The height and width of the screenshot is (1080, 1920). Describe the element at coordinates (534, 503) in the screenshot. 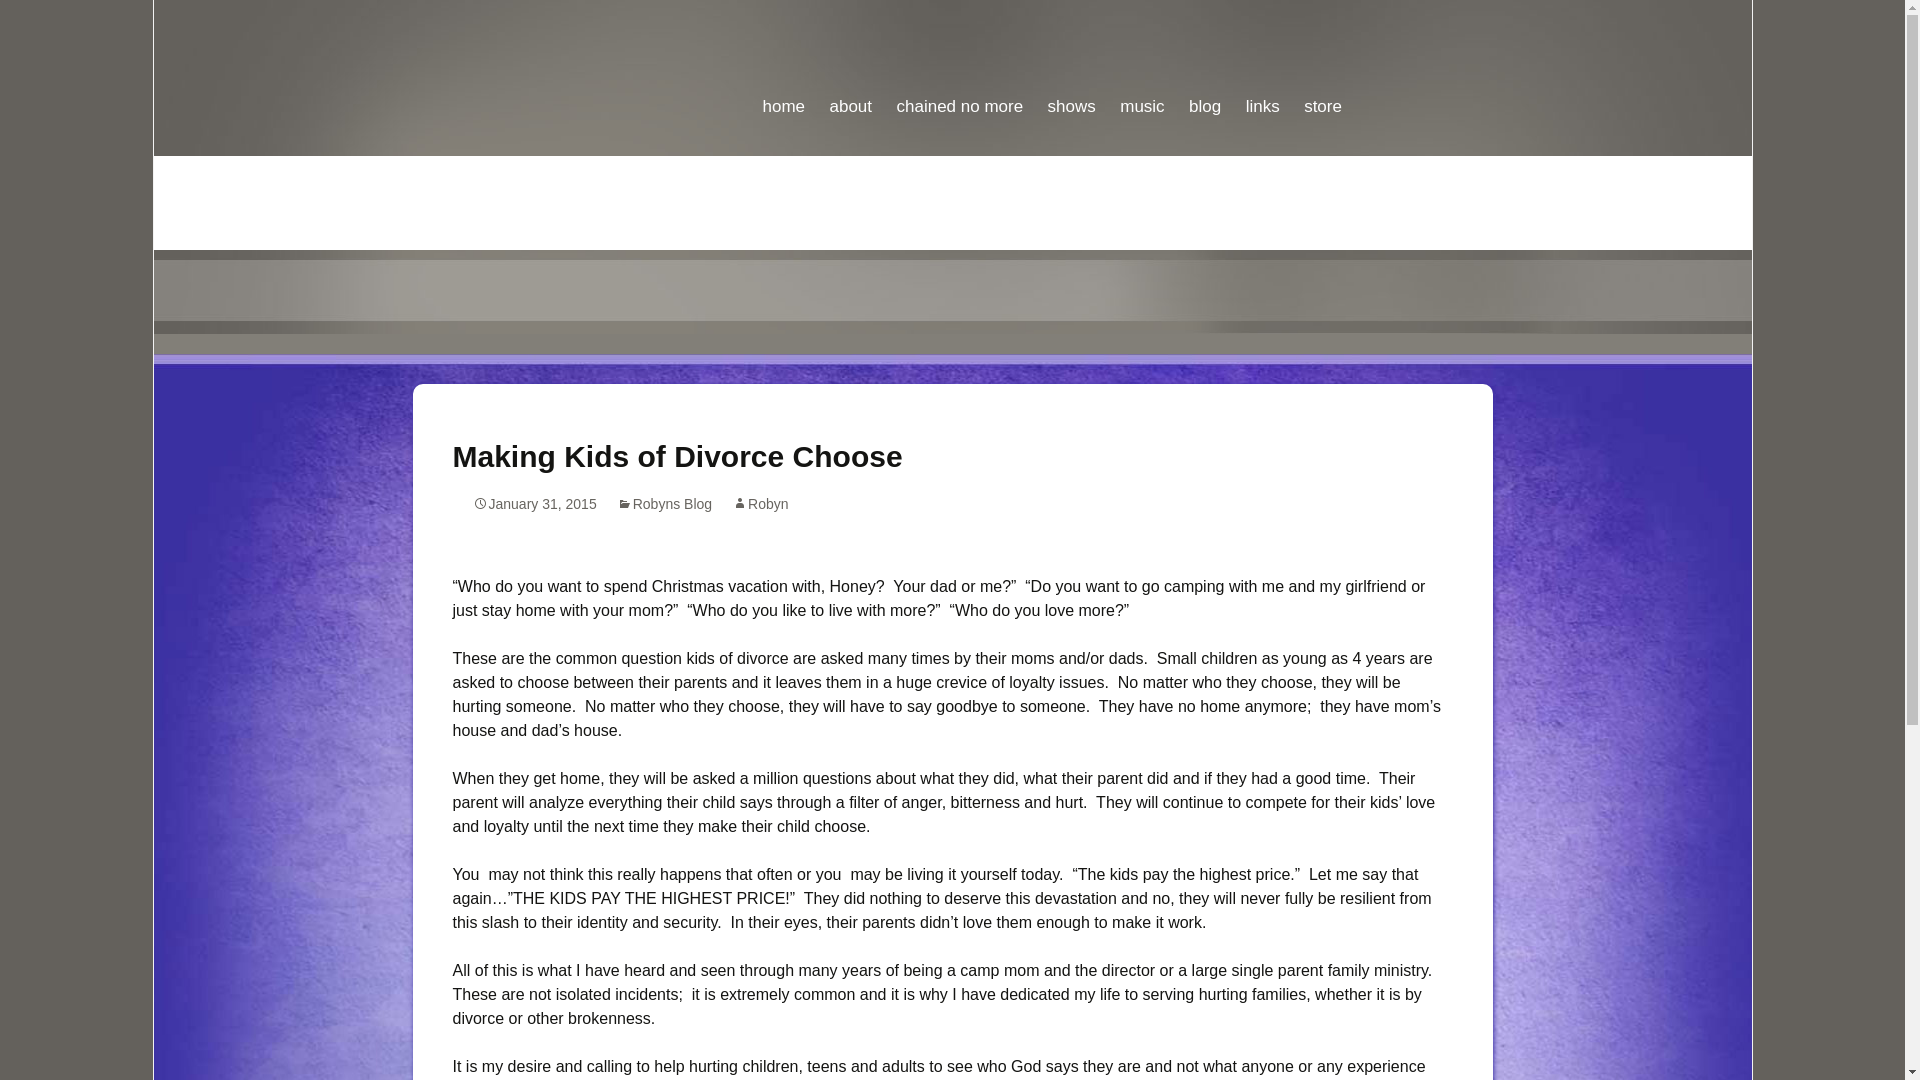

I see `Permalink to Making Kids of Divorce Choose` at that location.